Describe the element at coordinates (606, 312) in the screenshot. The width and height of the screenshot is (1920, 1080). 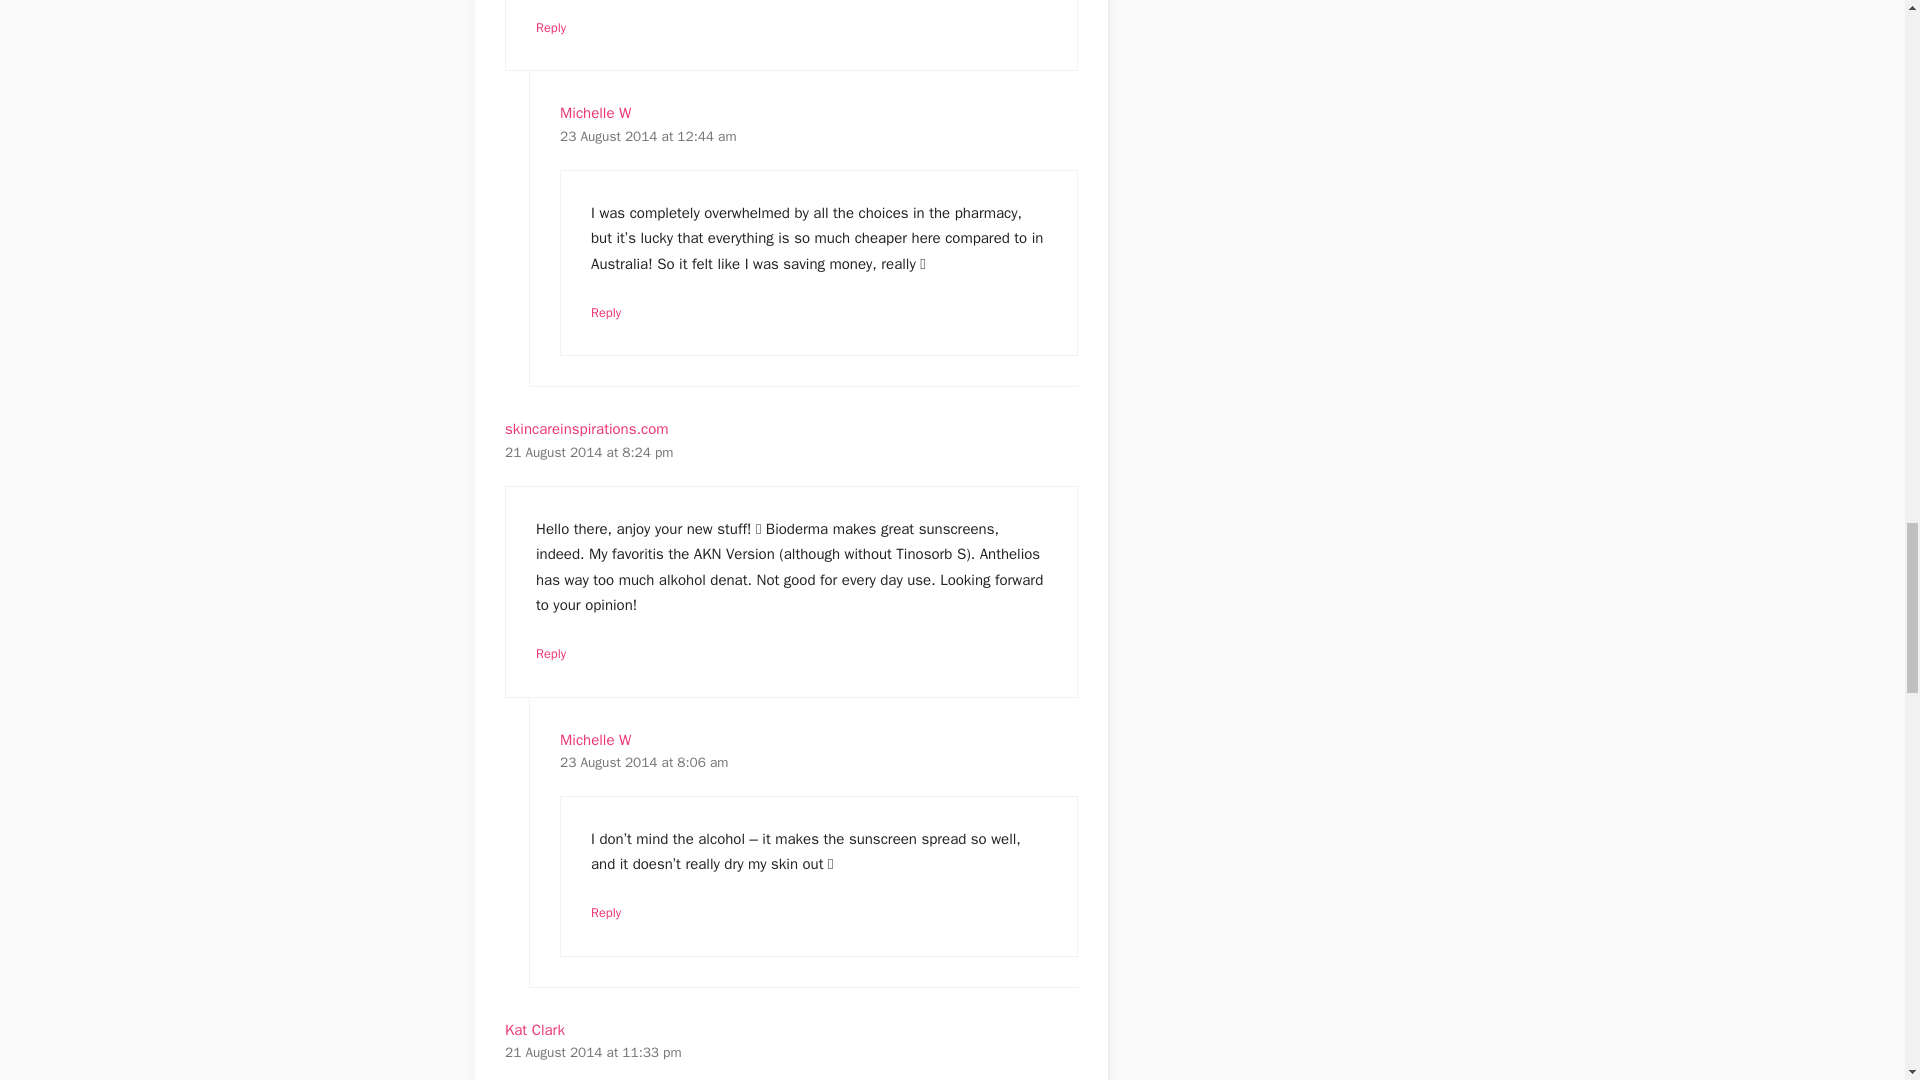
I see `Reply` at that location.